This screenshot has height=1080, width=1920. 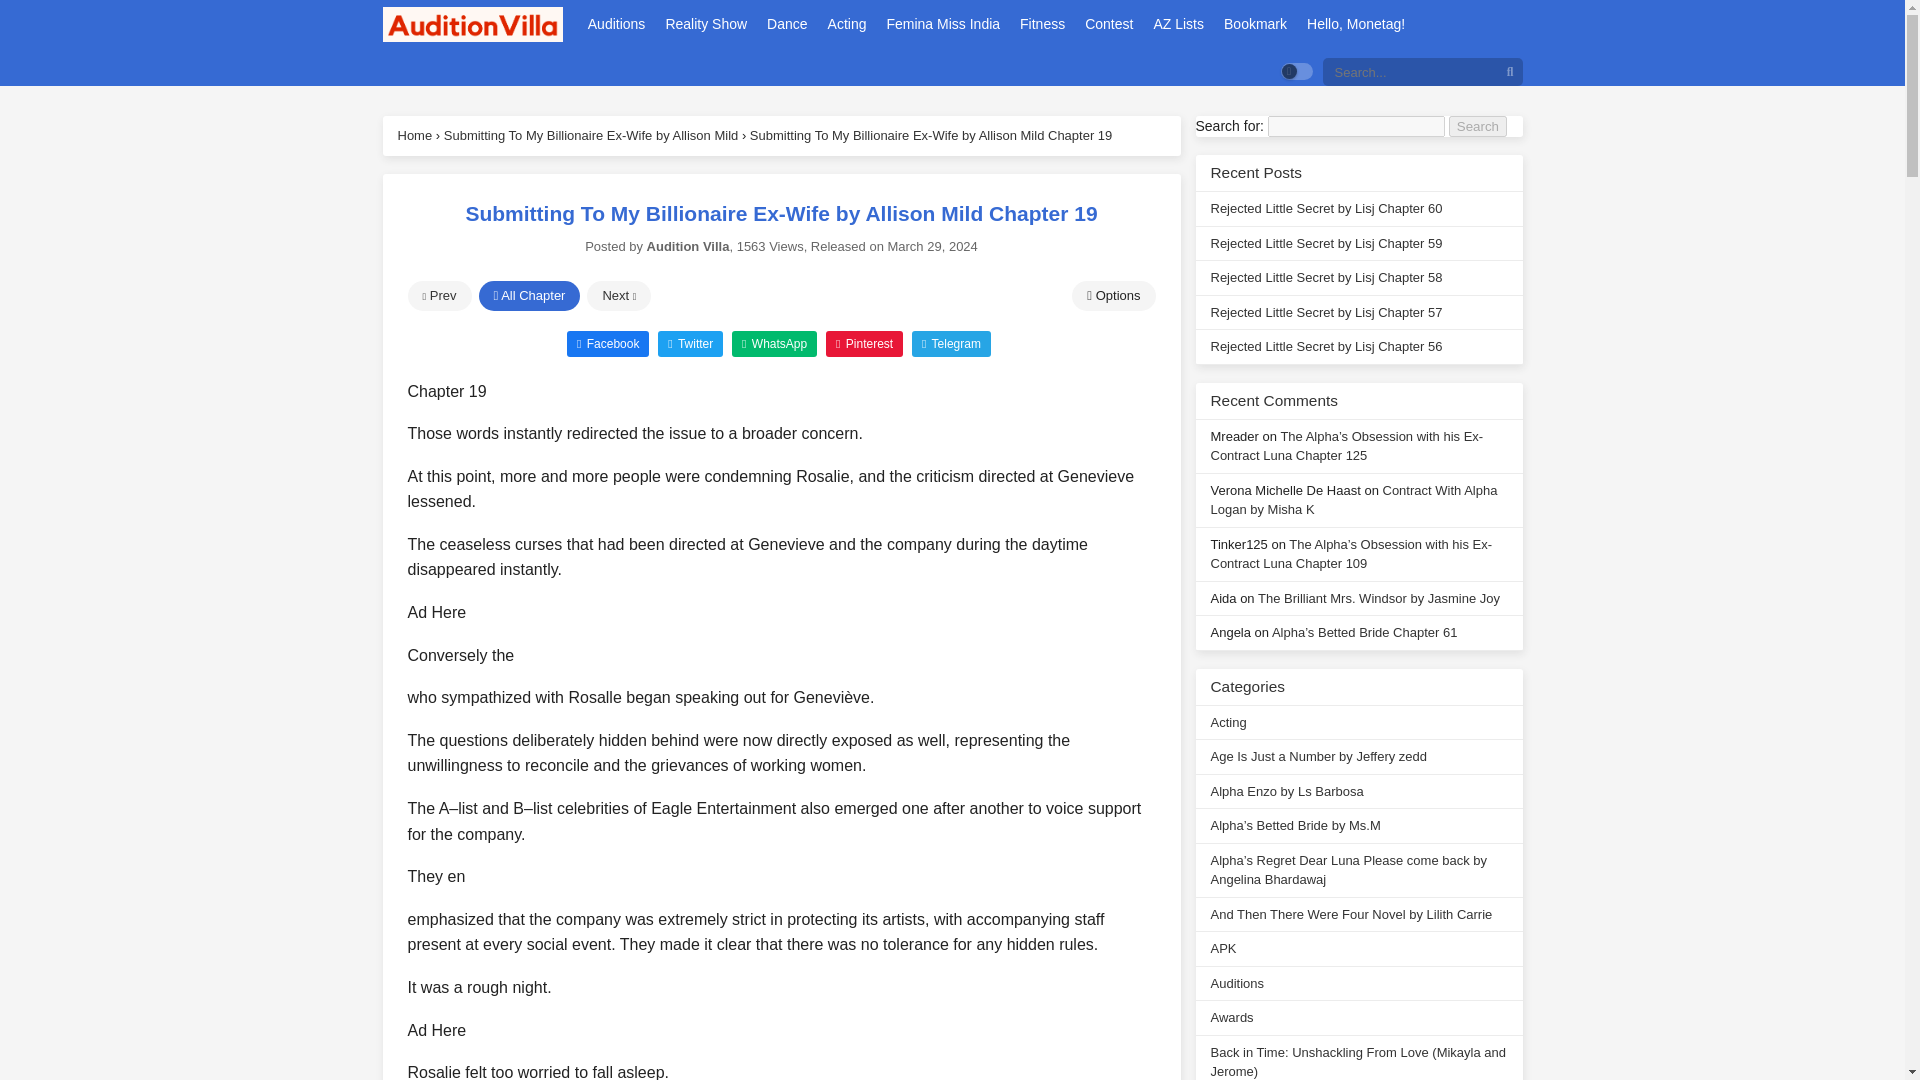 I want to click on Prev, so click(x=440, y=296).